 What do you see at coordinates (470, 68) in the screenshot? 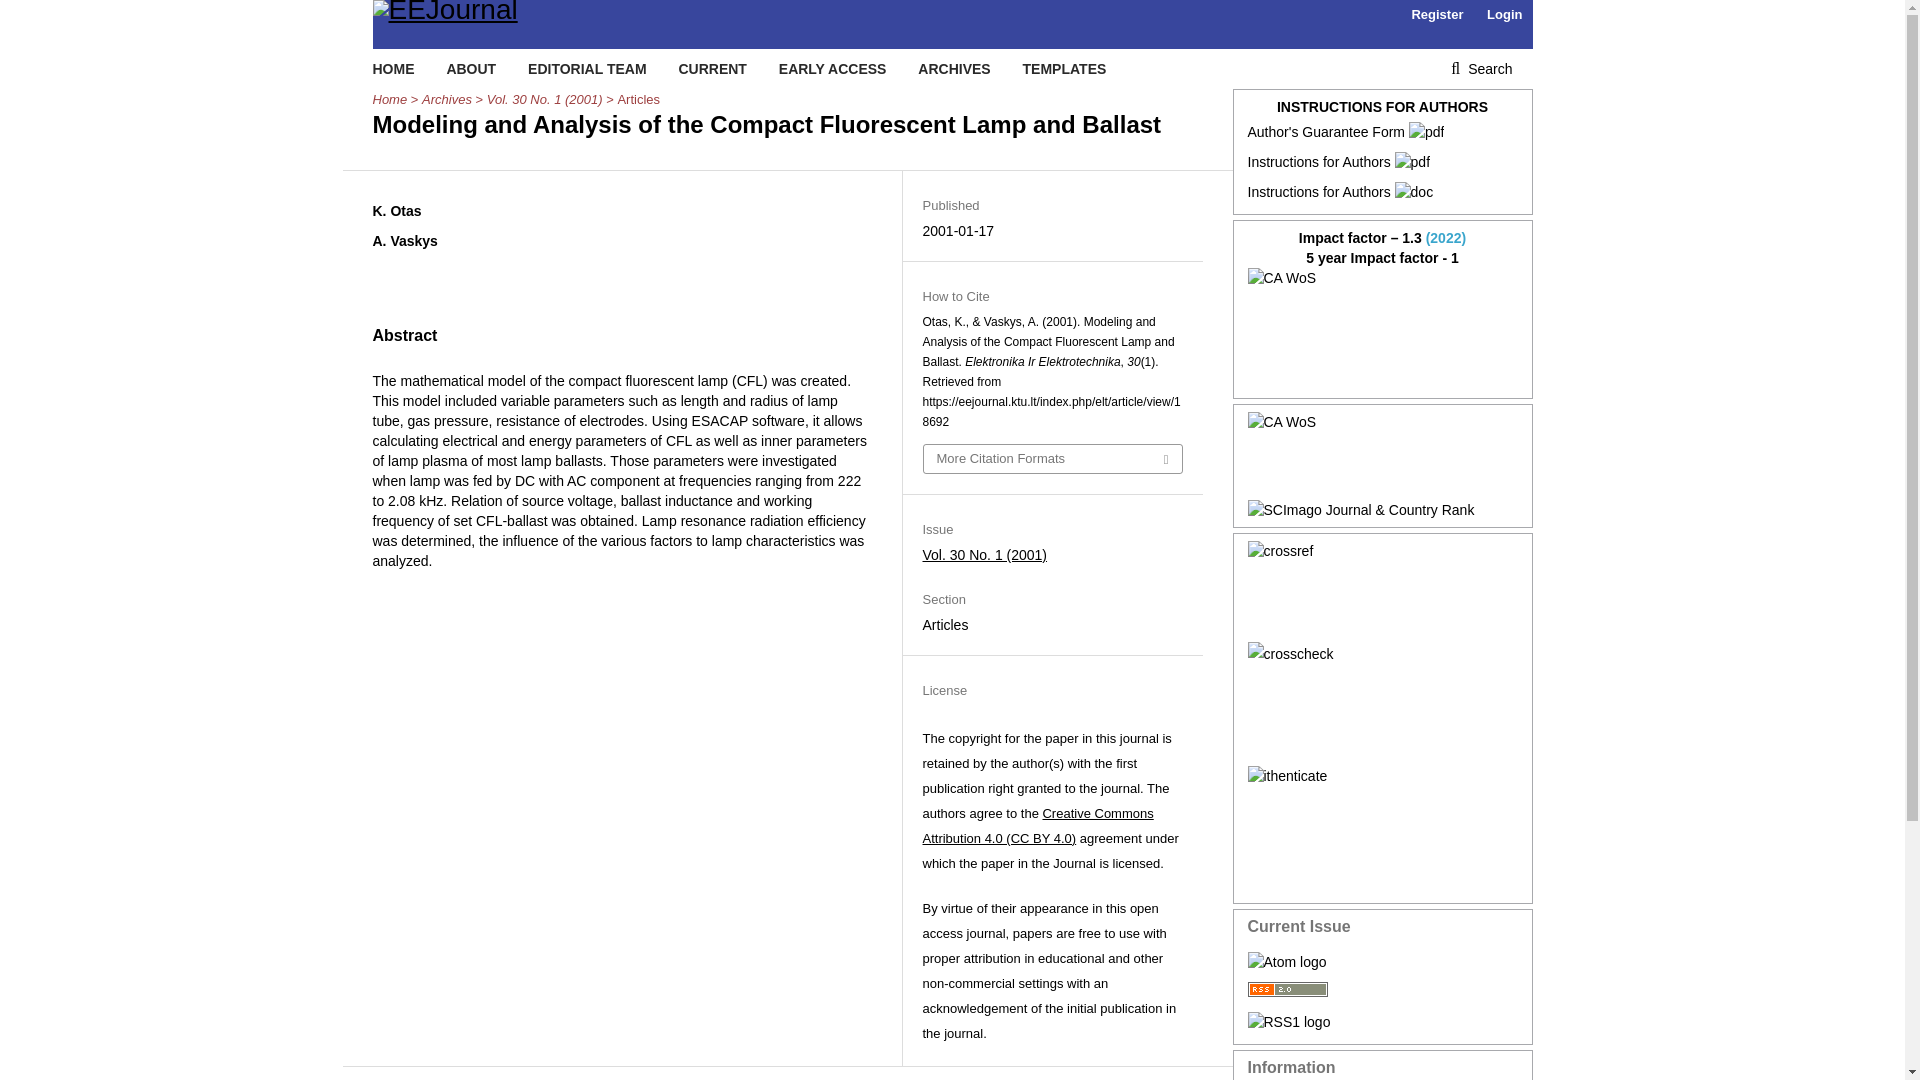
I see `ABOUT` at bounding box center [470, 68].